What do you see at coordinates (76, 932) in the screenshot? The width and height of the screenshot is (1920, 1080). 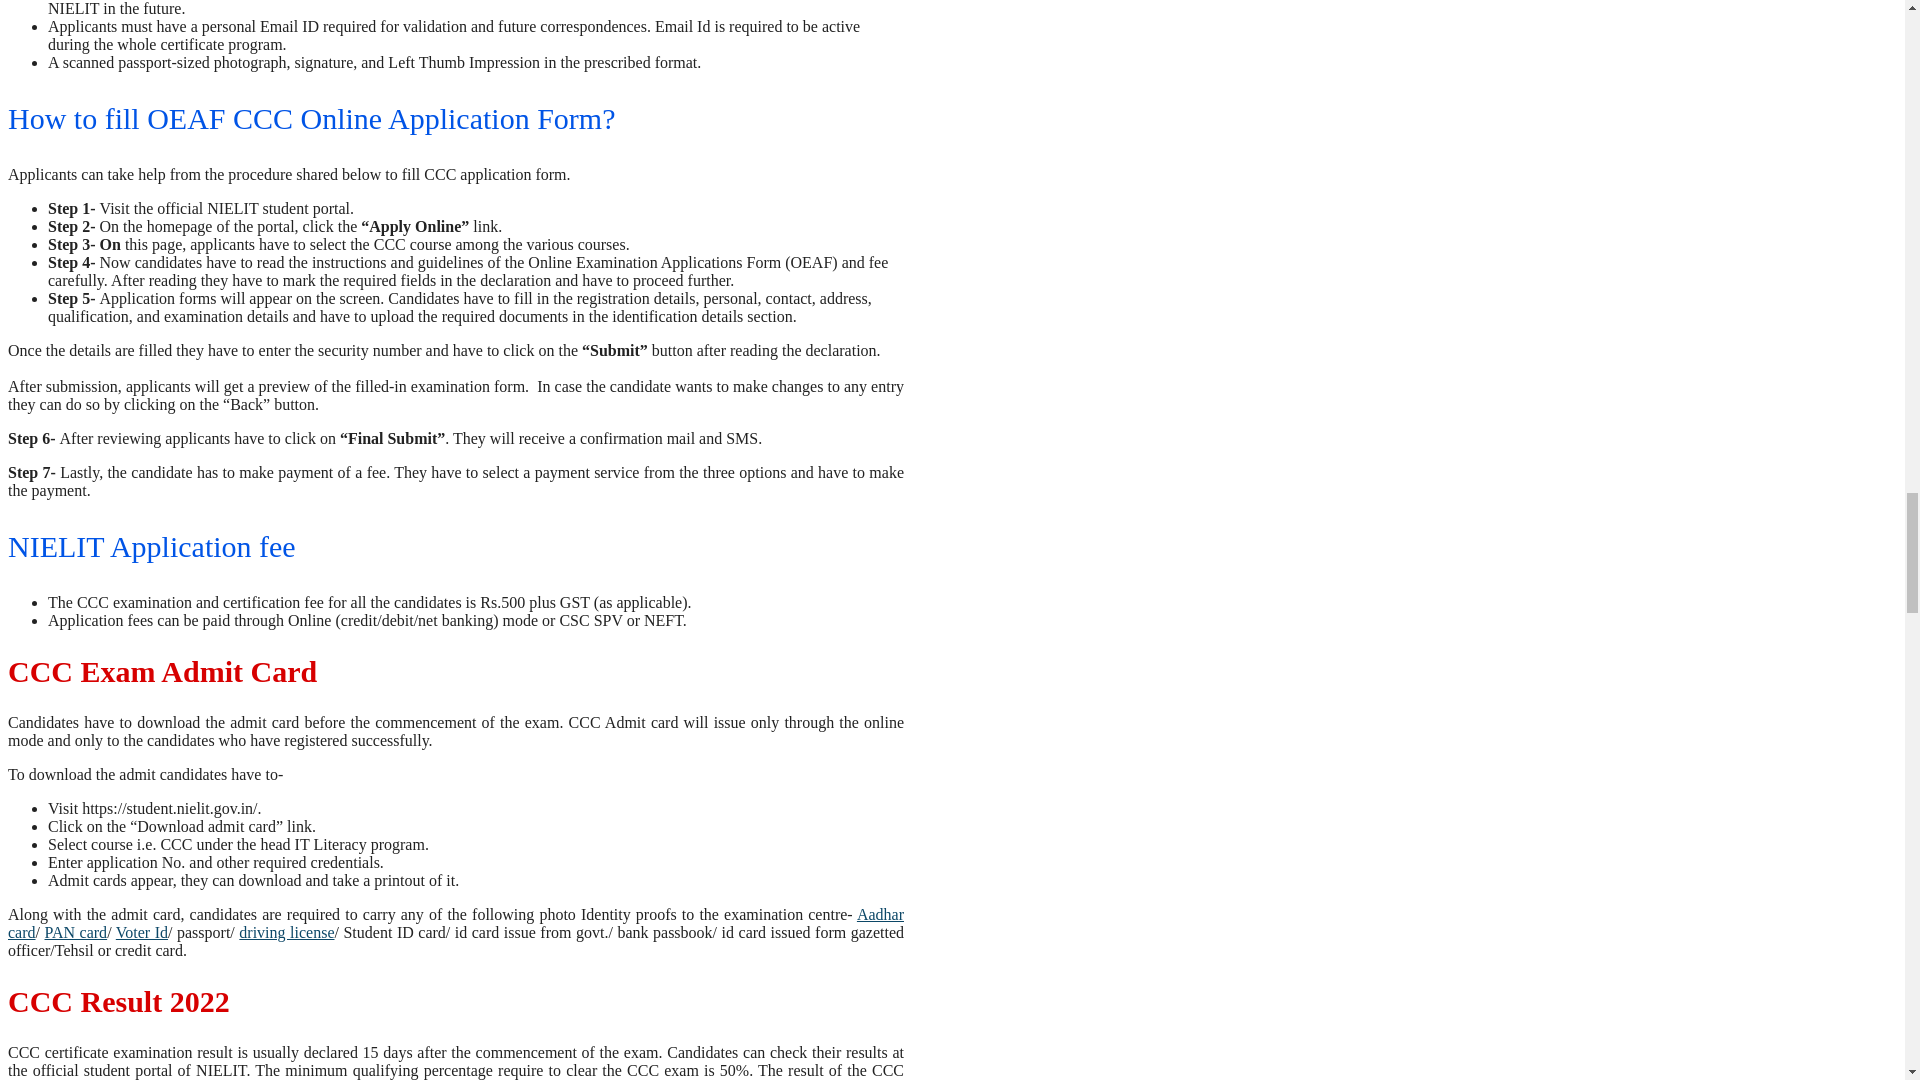 I see `PAN card` at bounding box center [76, 932].